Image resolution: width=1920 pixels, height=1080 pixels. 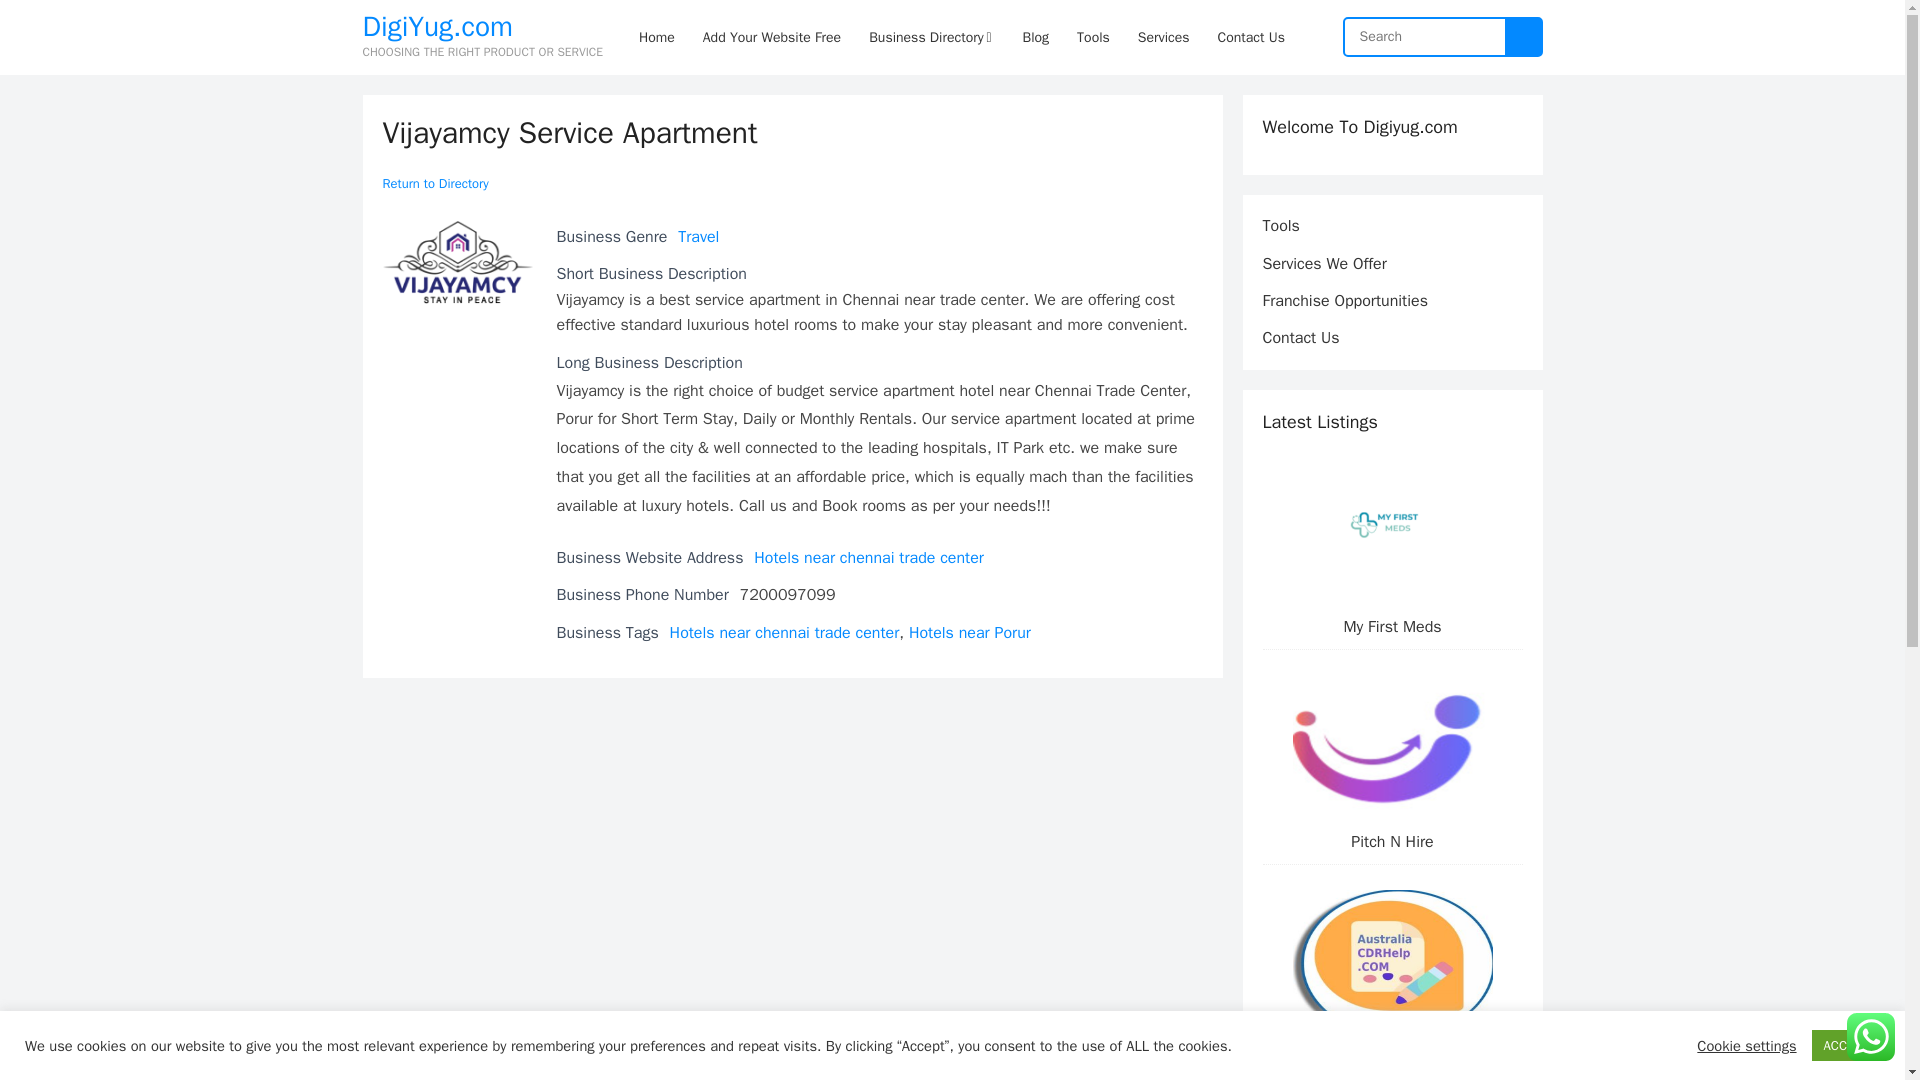 I want to click on Contact Us, so click(x=1251, y=37).